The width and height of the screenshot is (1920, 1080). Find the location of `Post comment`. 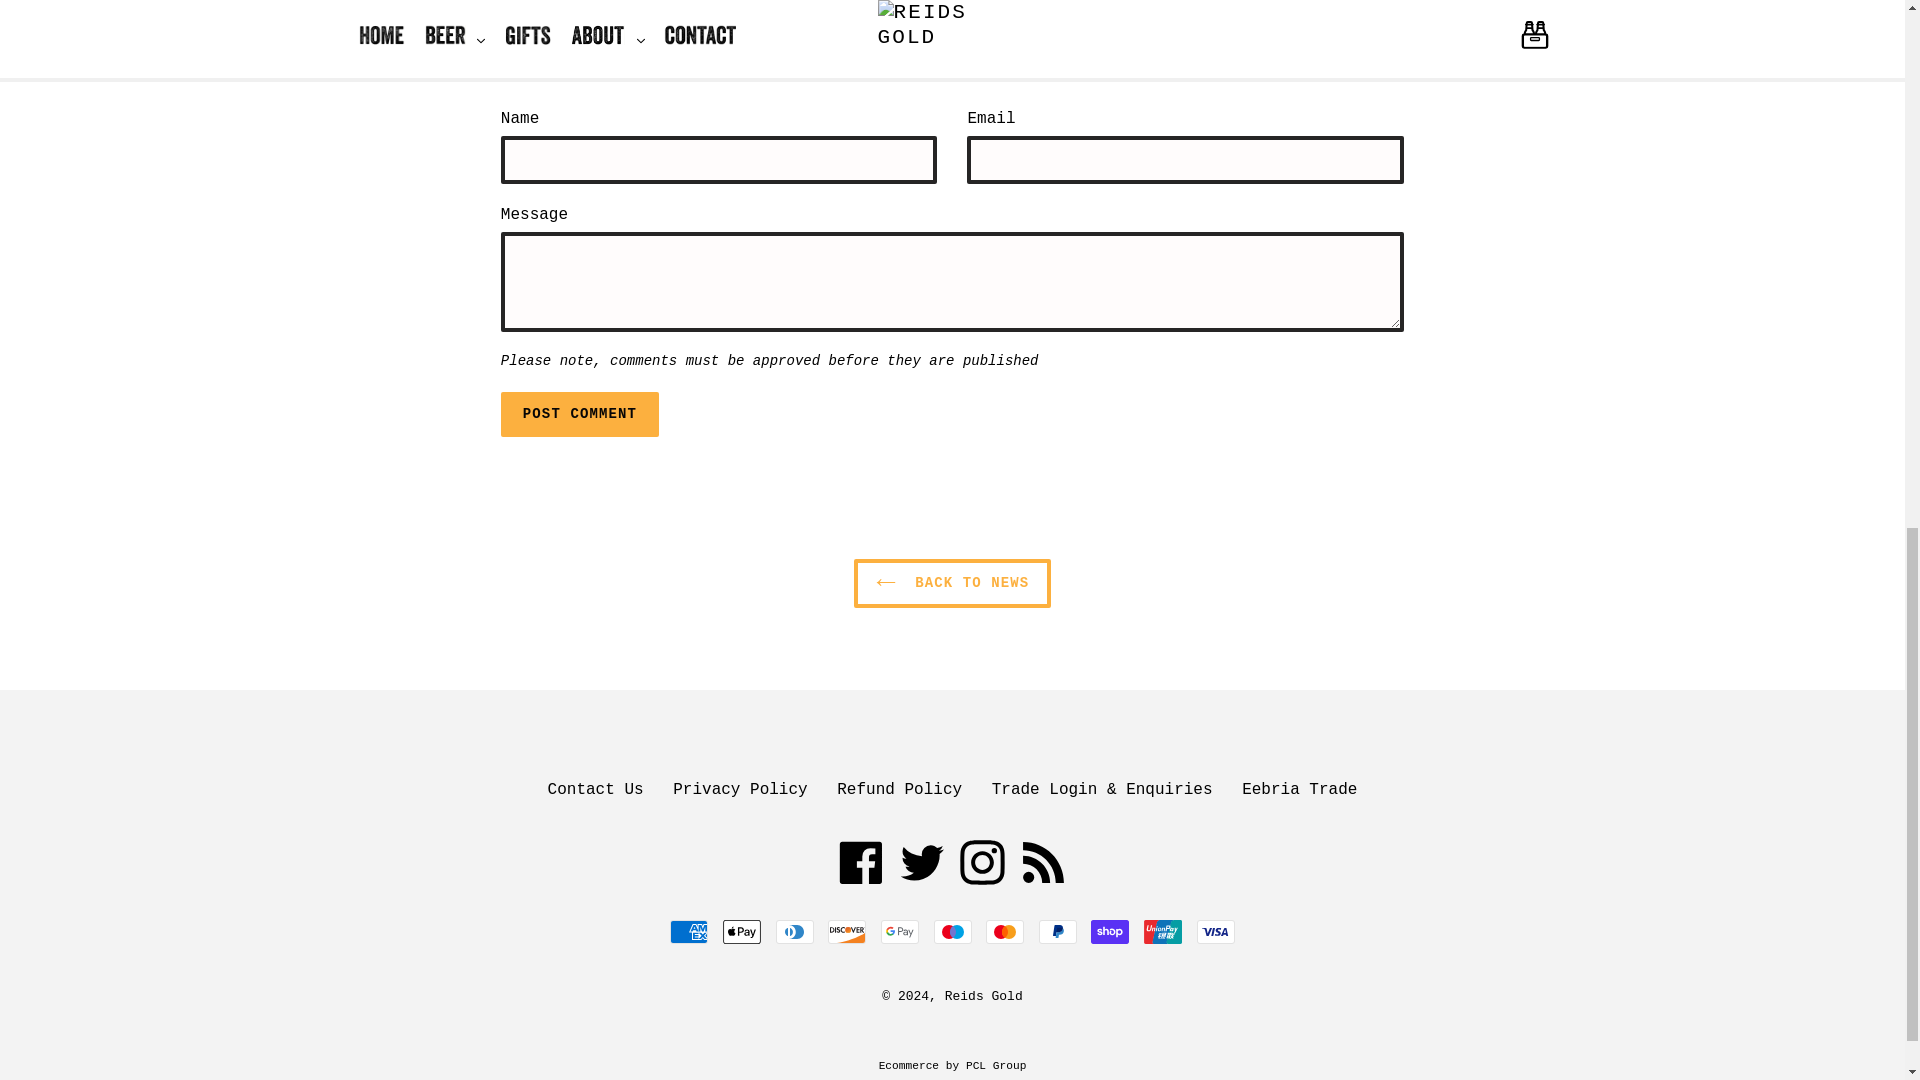

Post comment is located at coordinates (580, 414).